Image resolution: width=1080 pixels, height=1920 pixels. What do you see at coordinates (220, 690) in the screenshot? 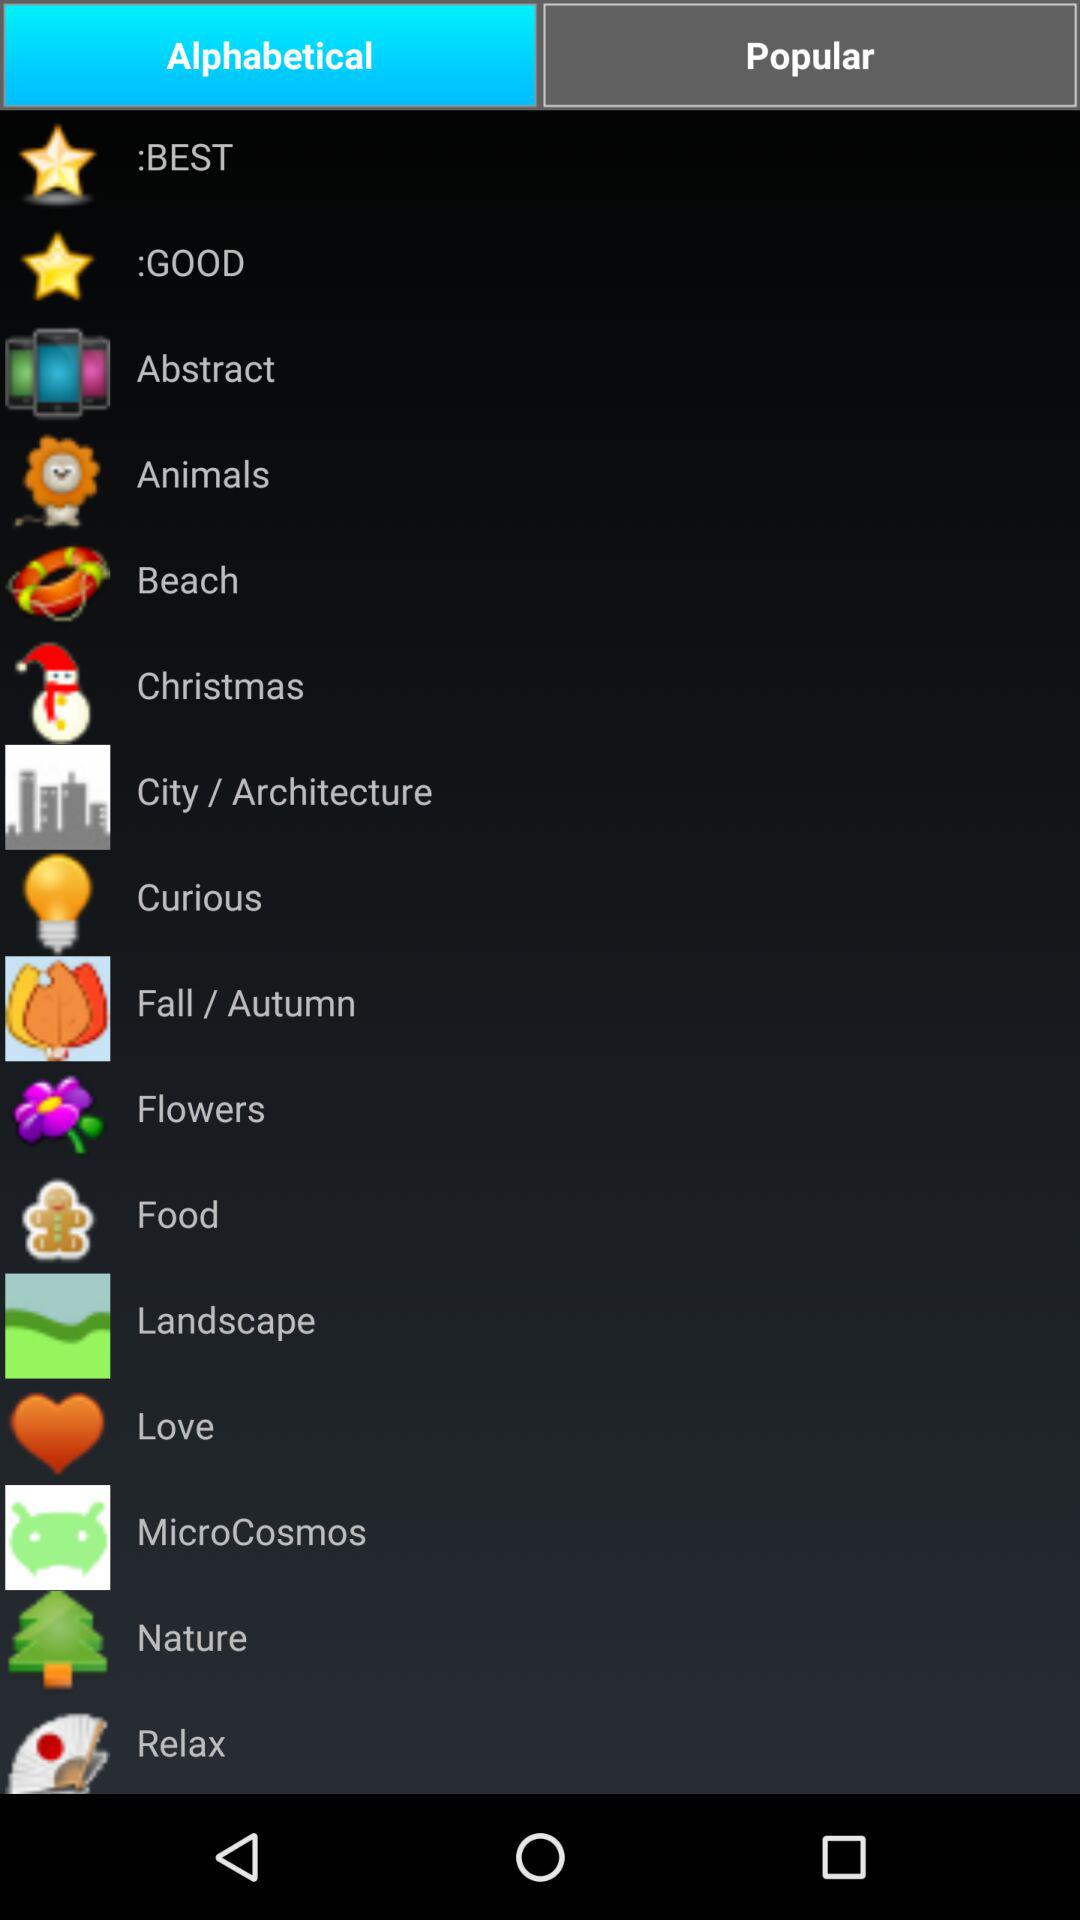
I see `flip until the christmas app` at bounding box center [220, 690].